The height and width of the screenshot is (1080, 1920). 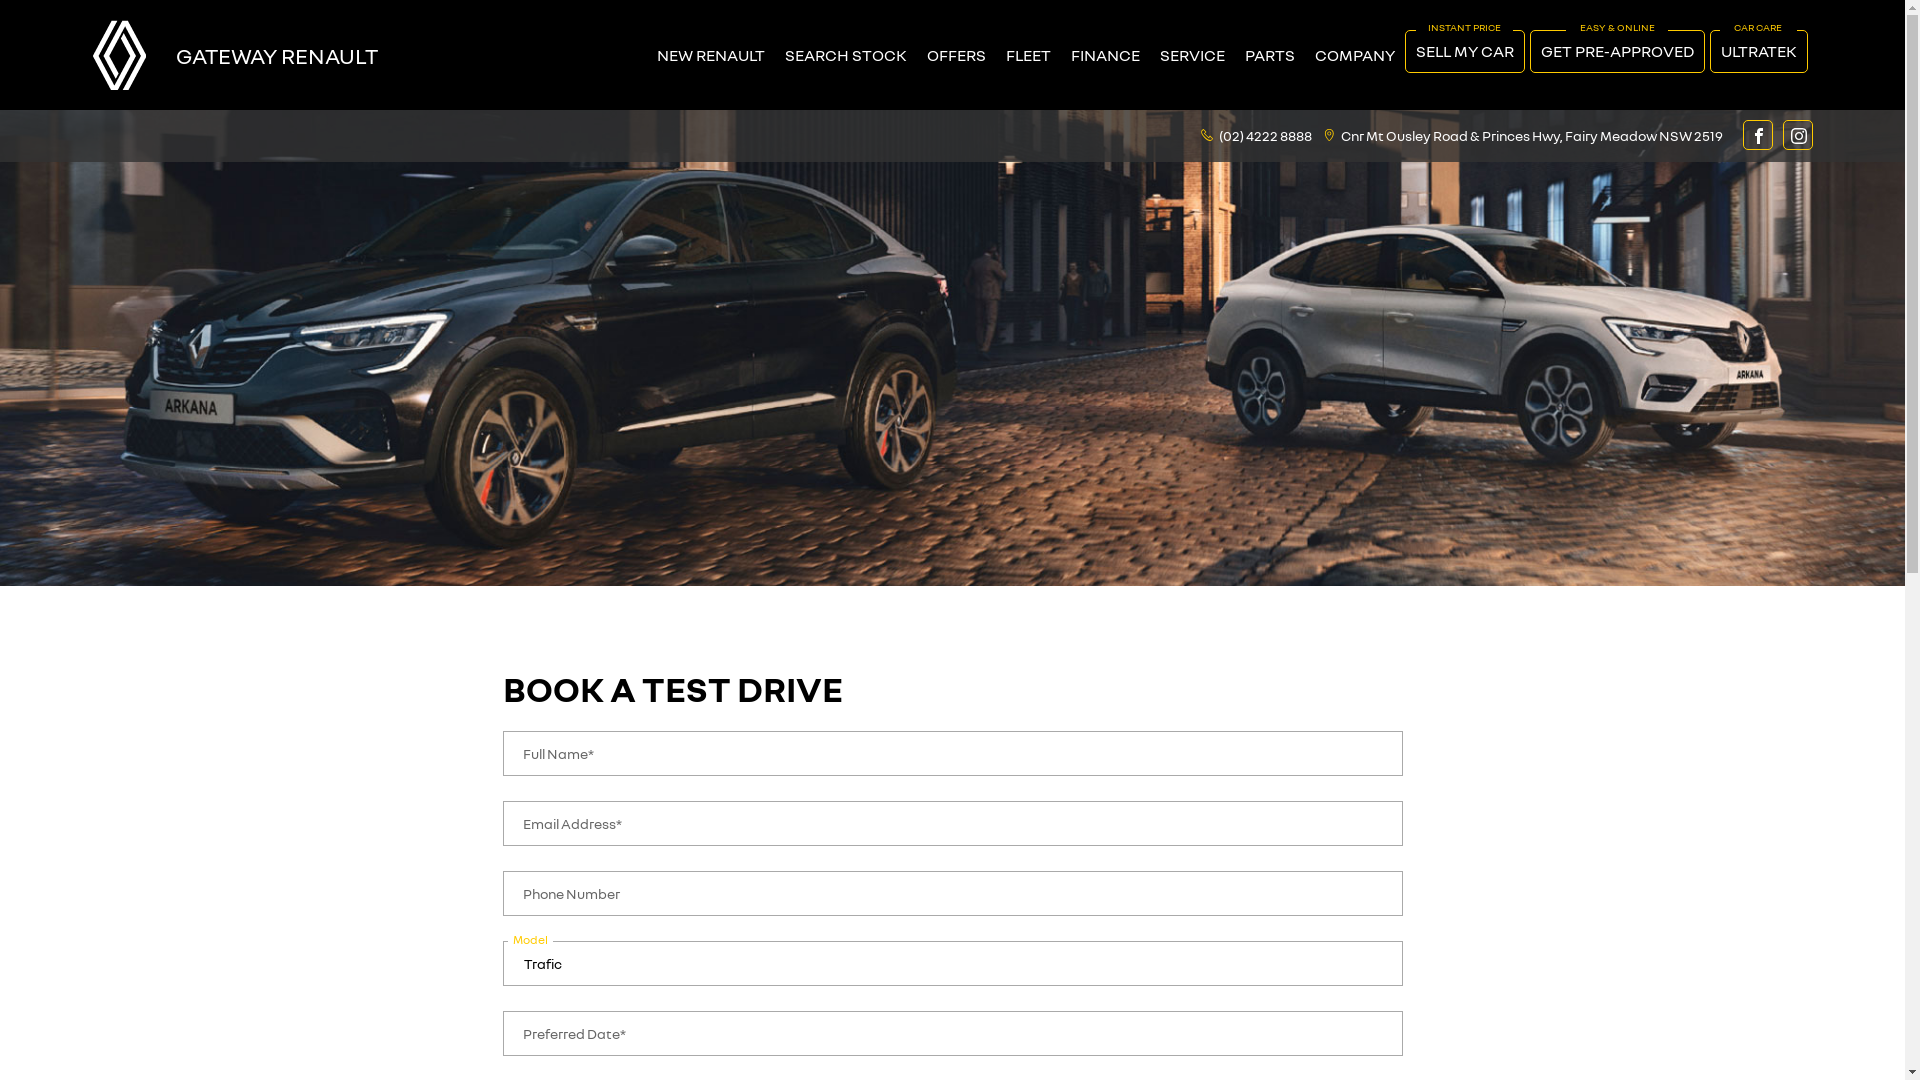 What do you see at coordinates (710, 56) in the screenshot?
I see `NEW RENAULT` at bounding box center [710, 56].